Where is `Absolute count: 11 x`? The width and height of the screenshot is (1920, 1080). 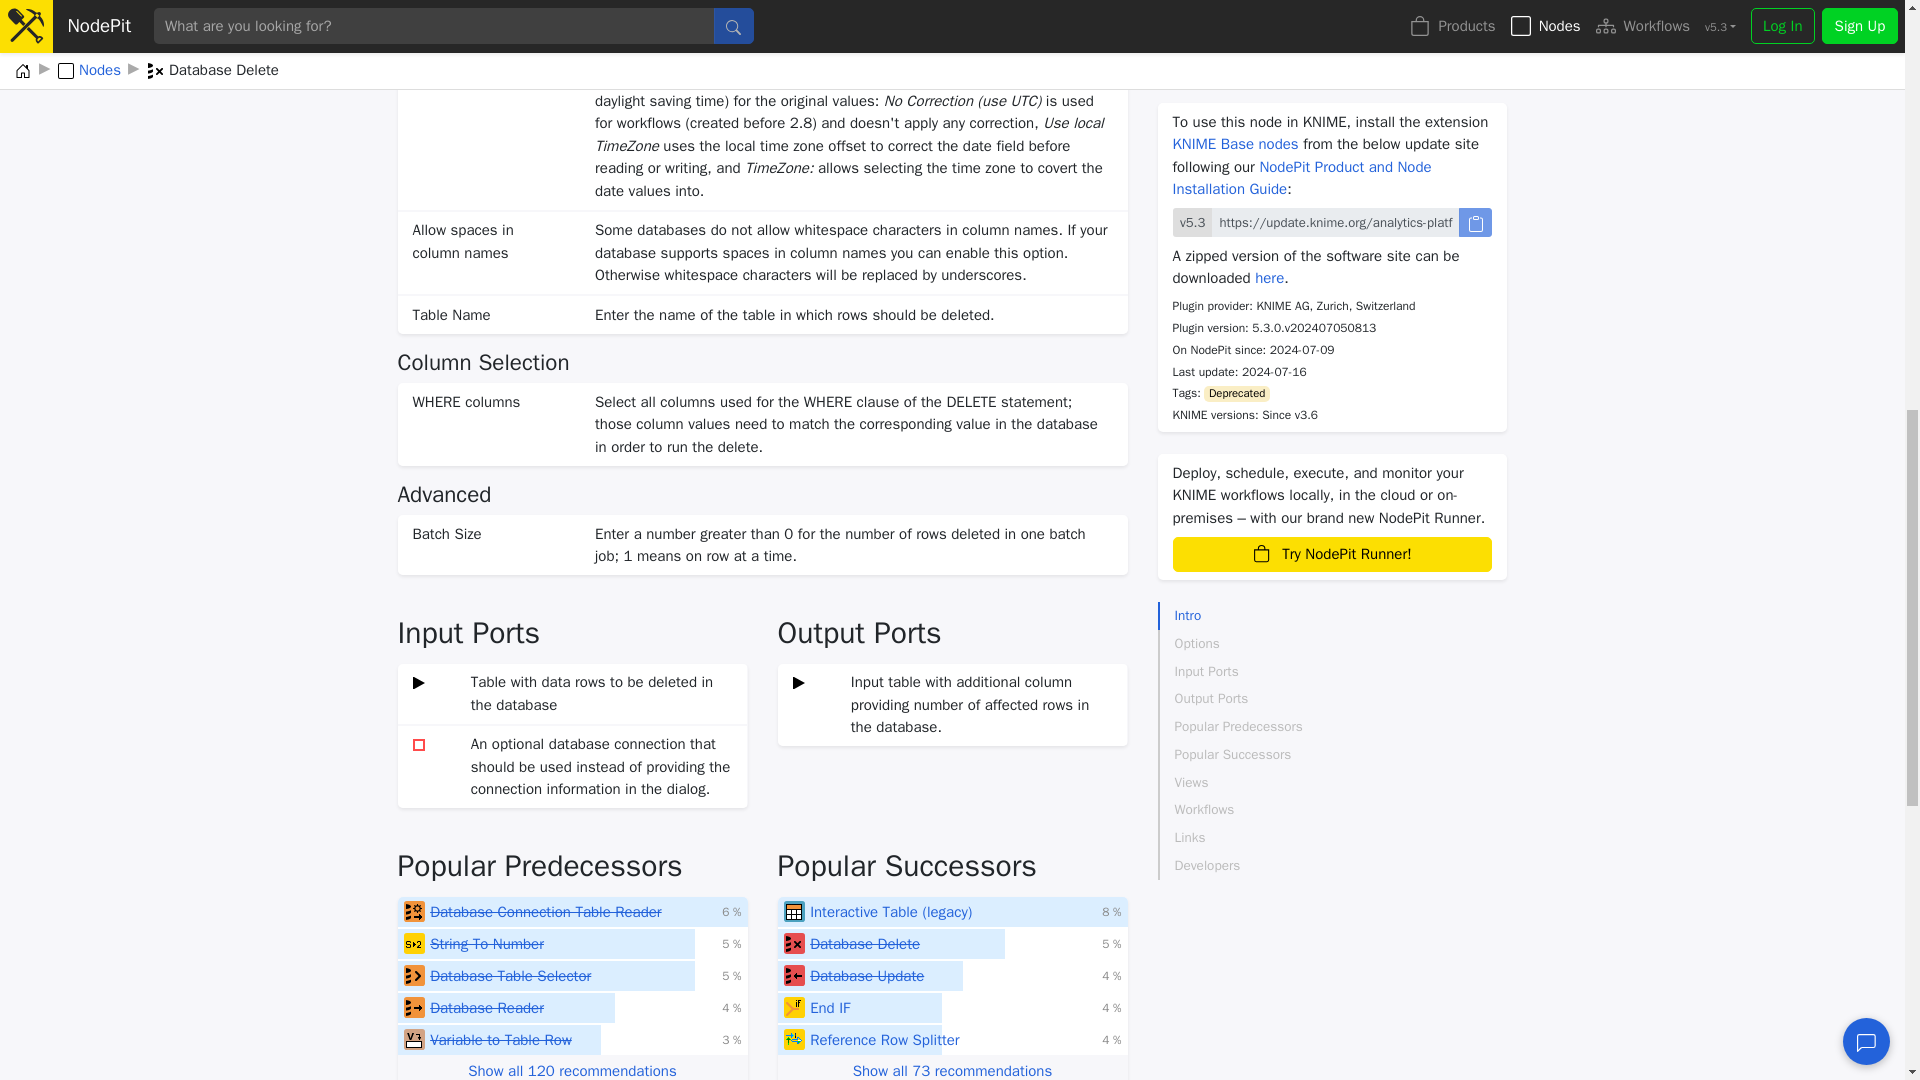
Absolute count: 11 x is located at coordinates (1112, 944).